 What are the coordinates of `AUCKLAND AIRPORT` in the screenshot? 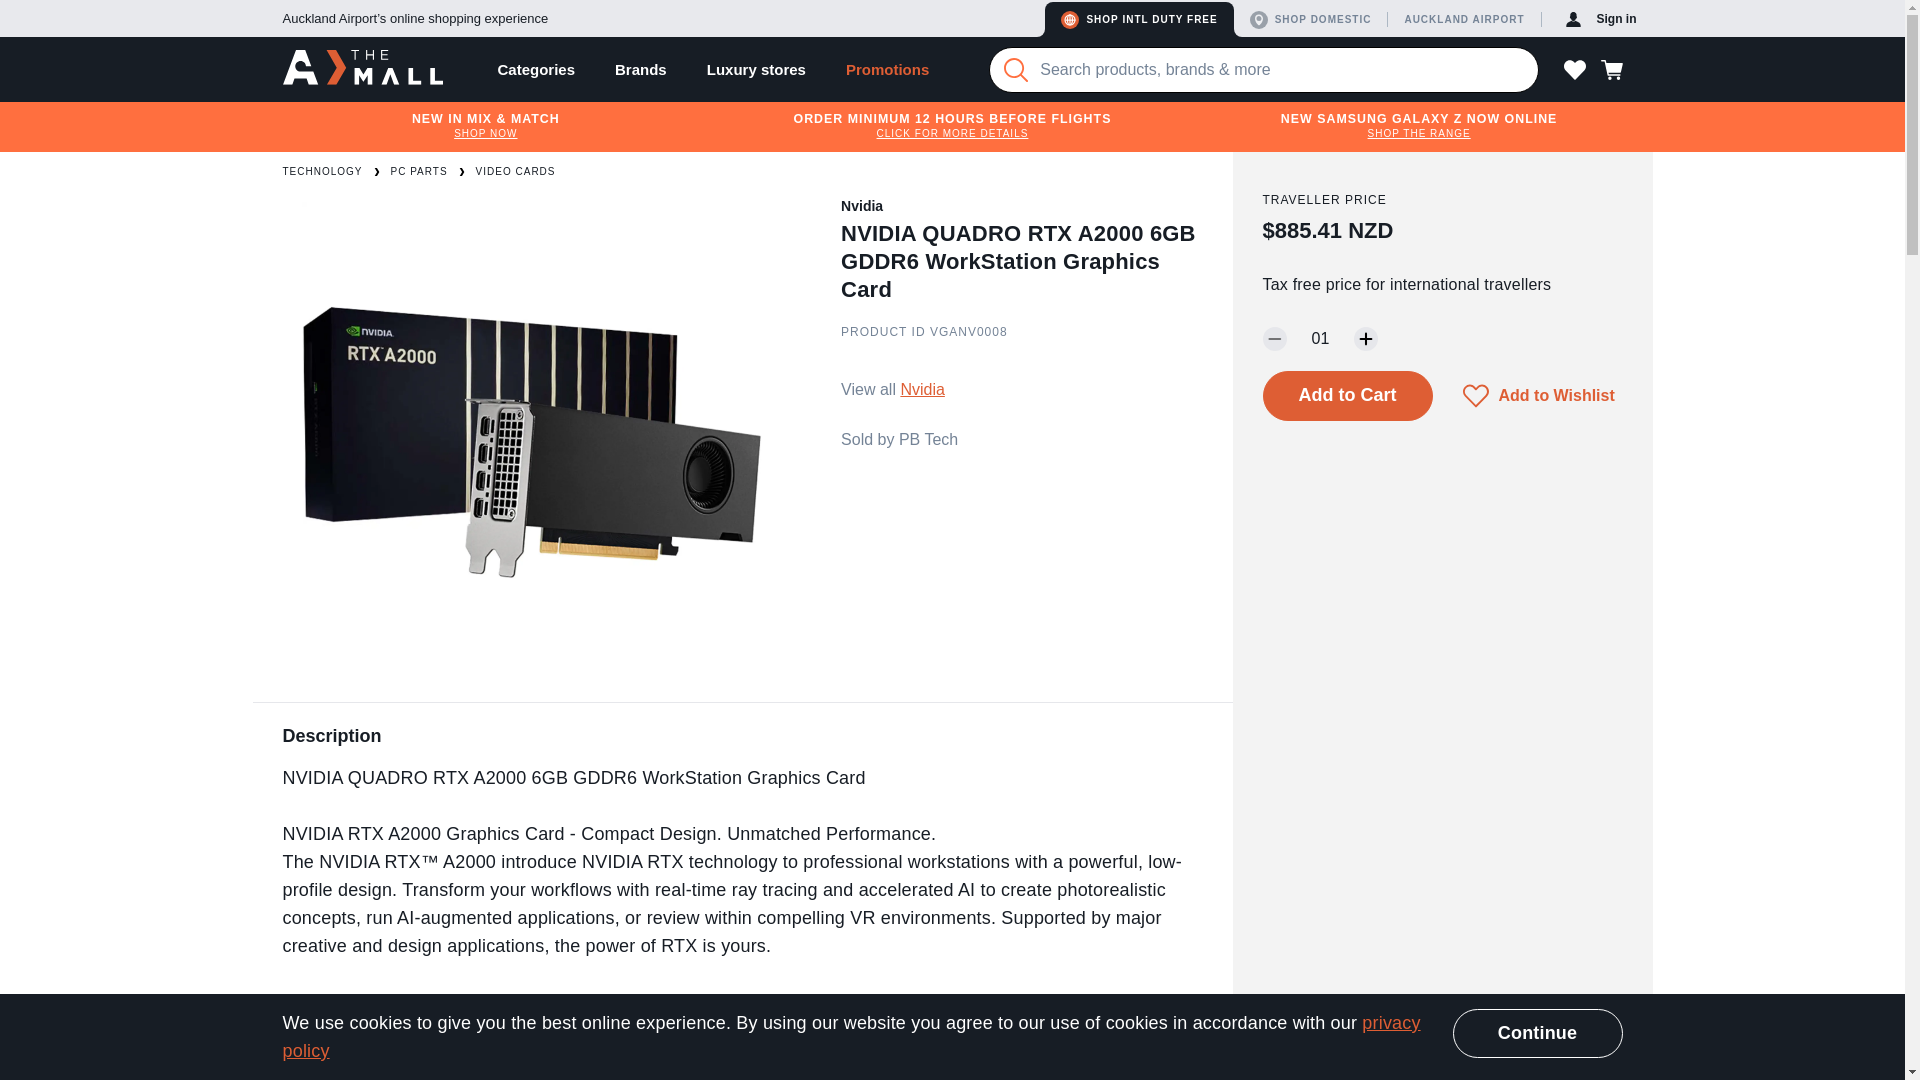 It's located at (1467, 19).